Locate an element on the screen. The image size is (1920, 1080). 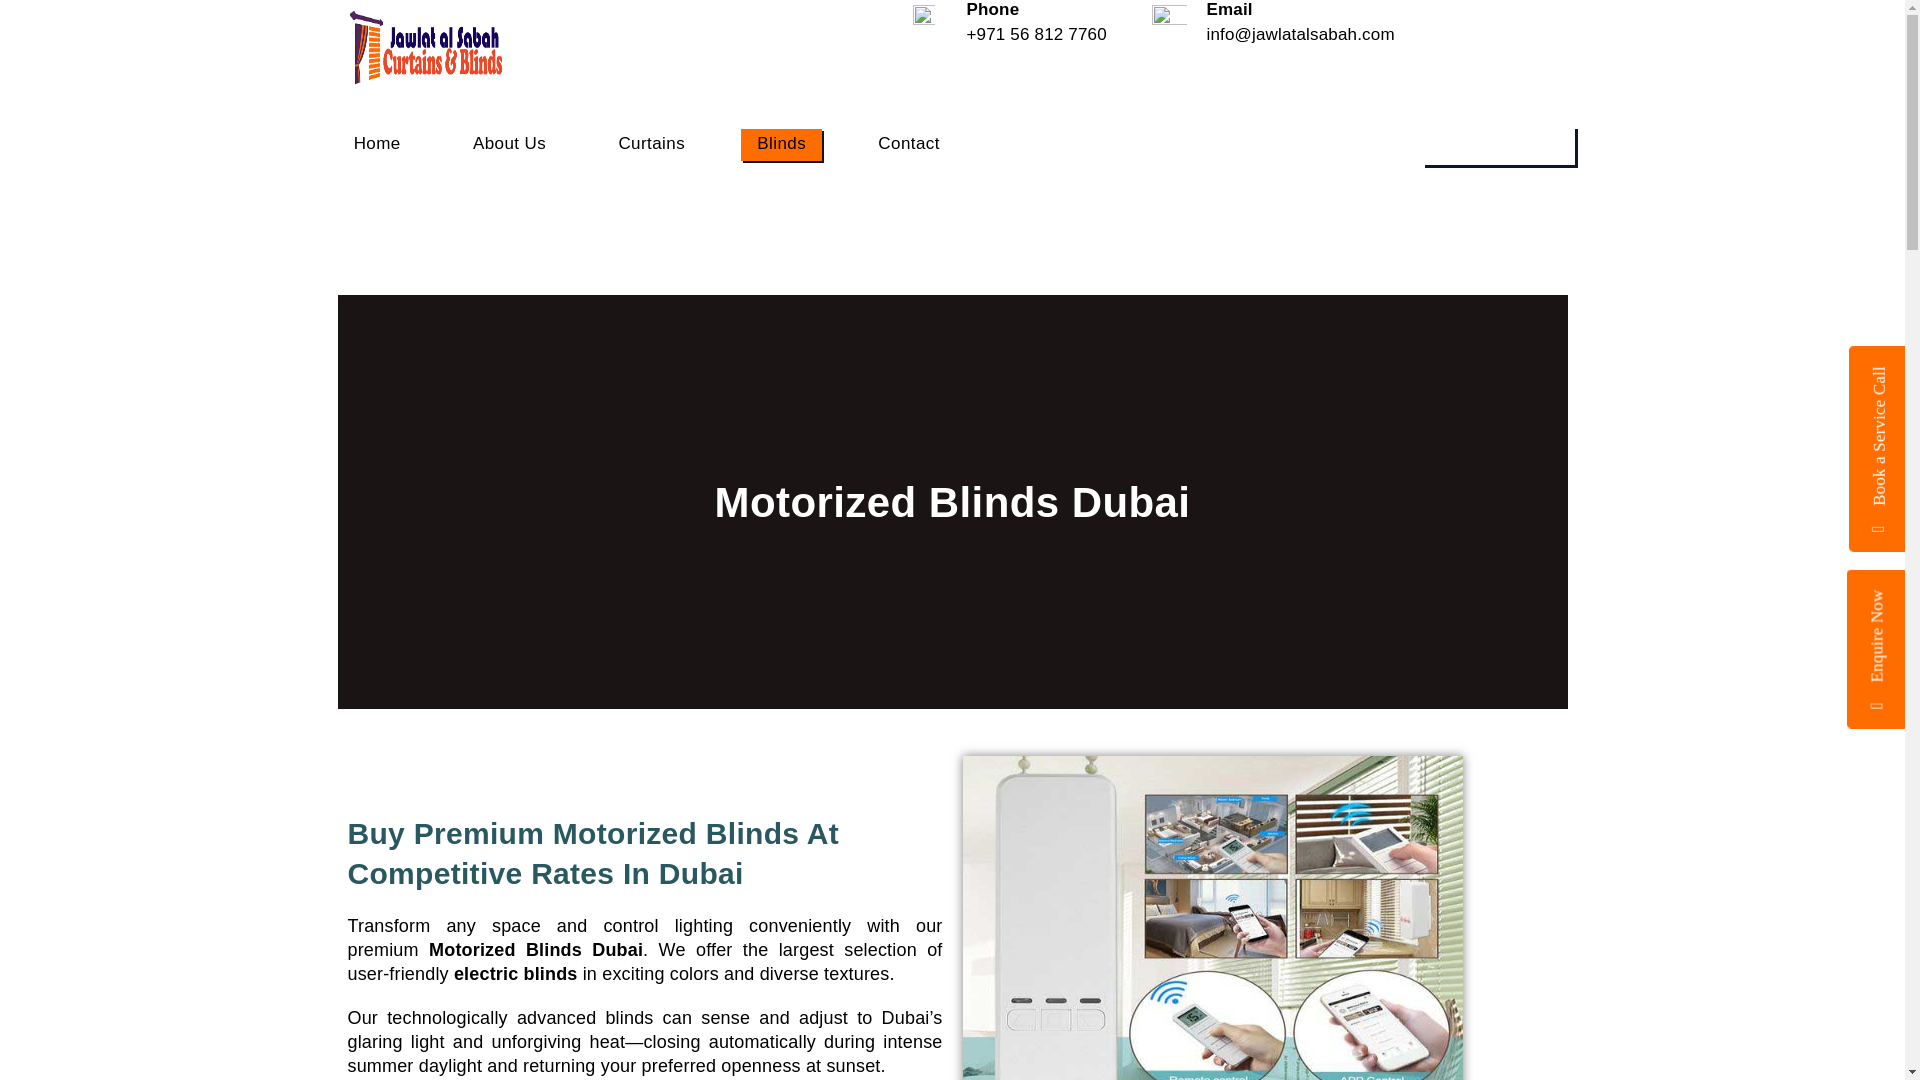
Blinds is located at coordinates (781, 144).